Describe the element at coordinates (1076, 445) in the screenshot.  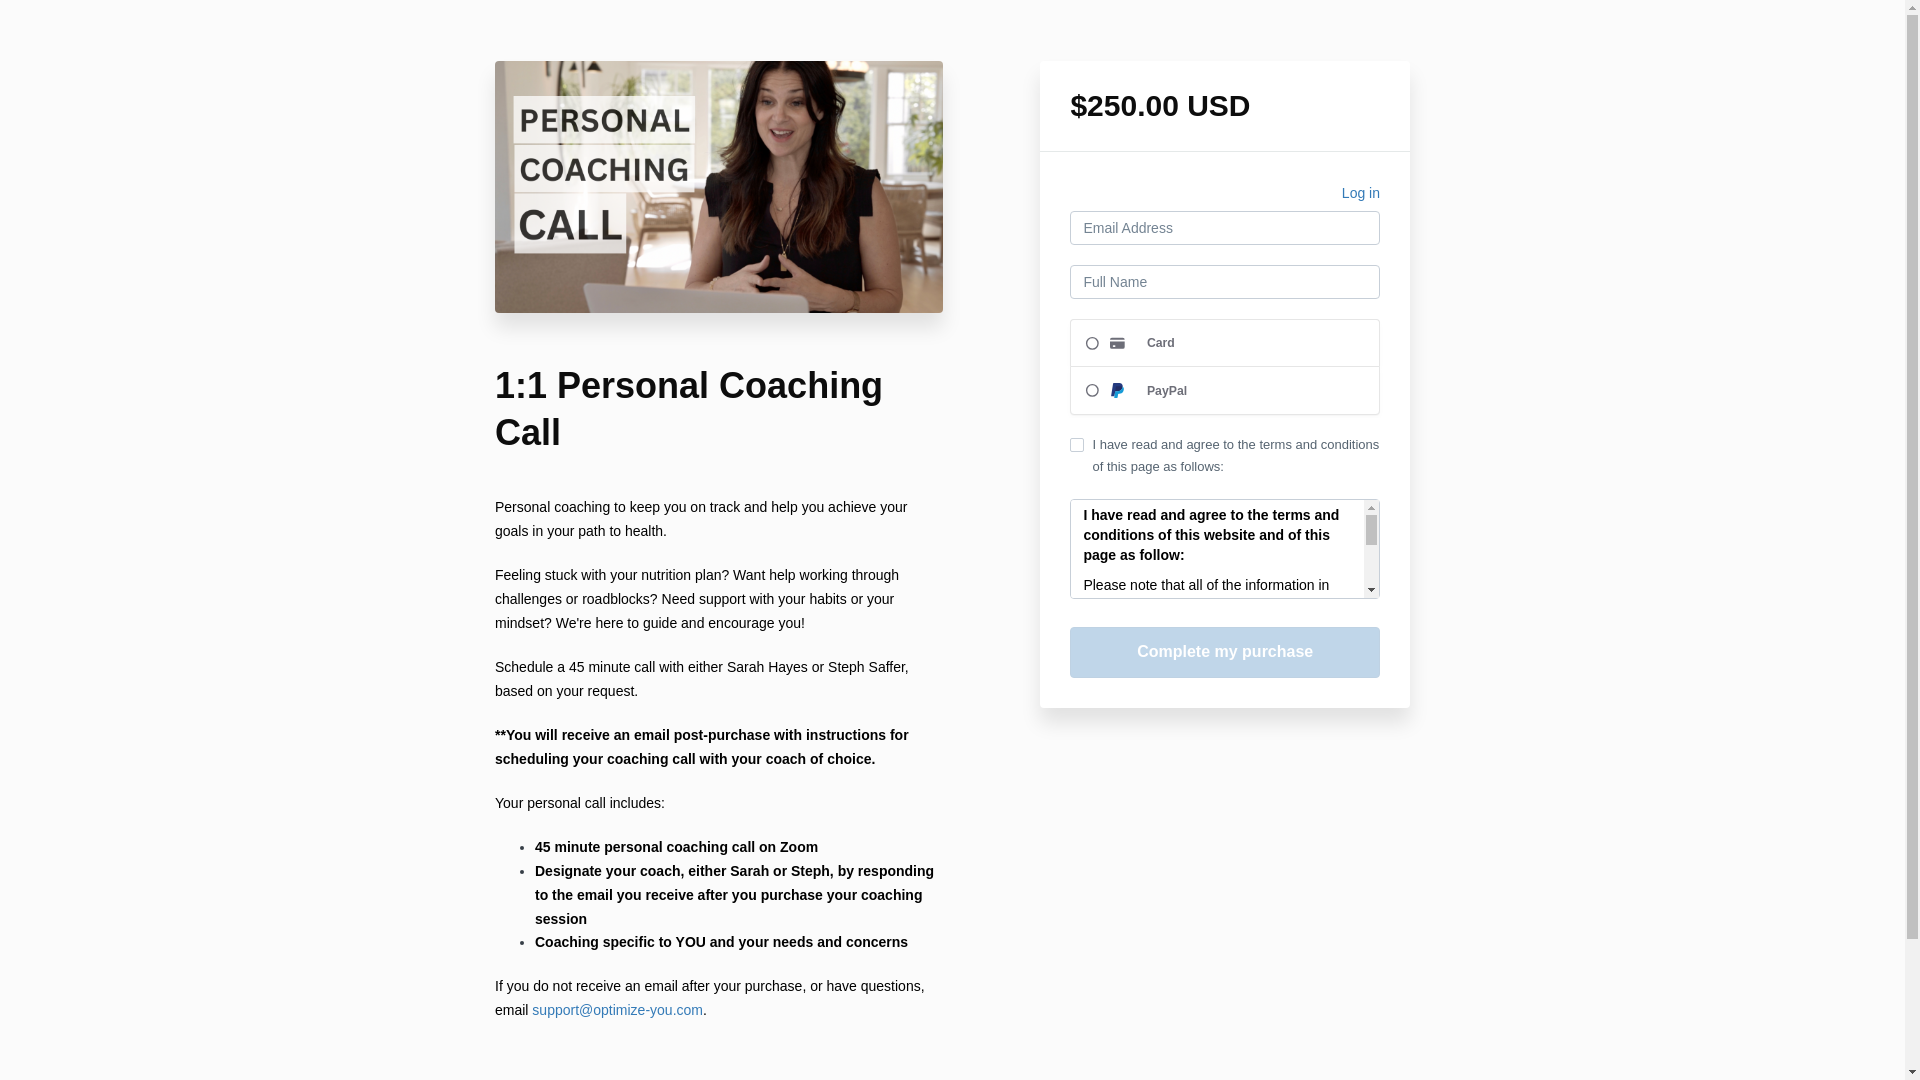
I see `1` at that location.